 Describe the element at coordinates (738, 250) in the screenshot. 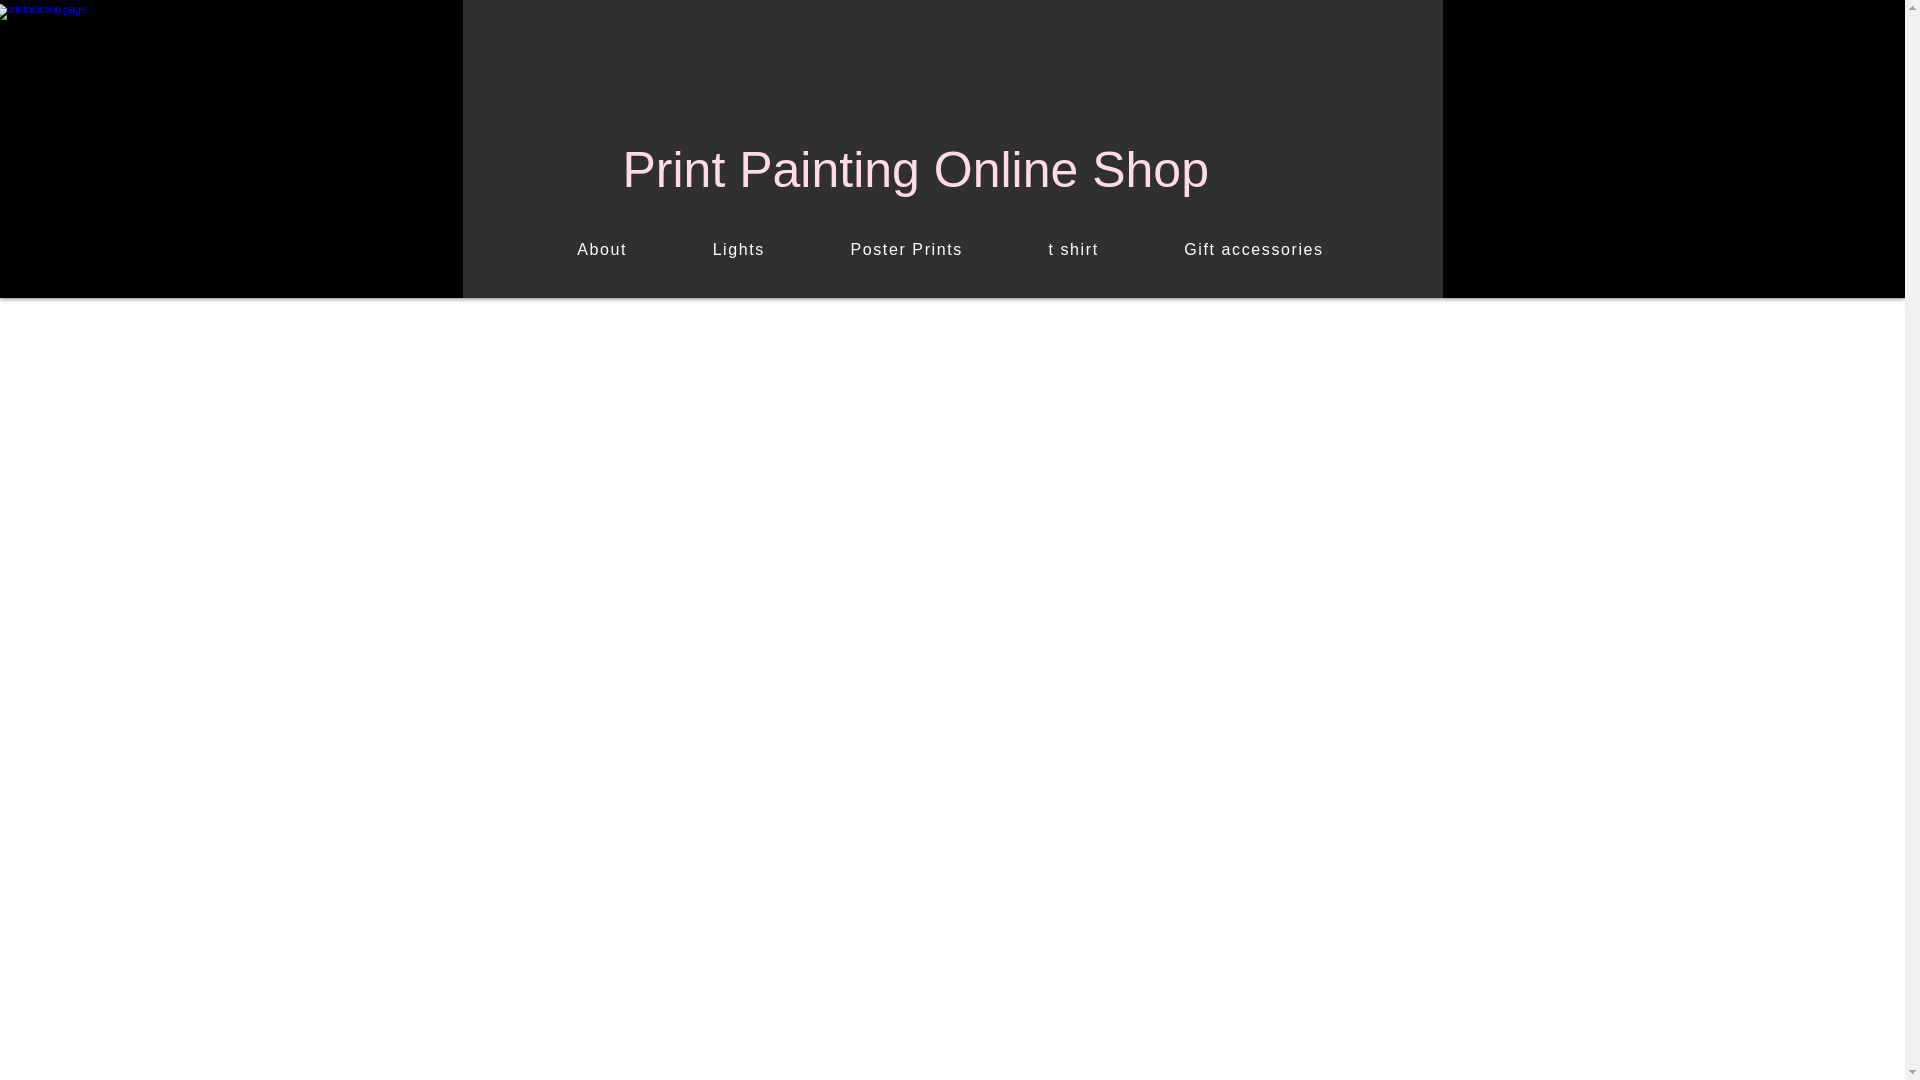

I see `Lights` at that location.